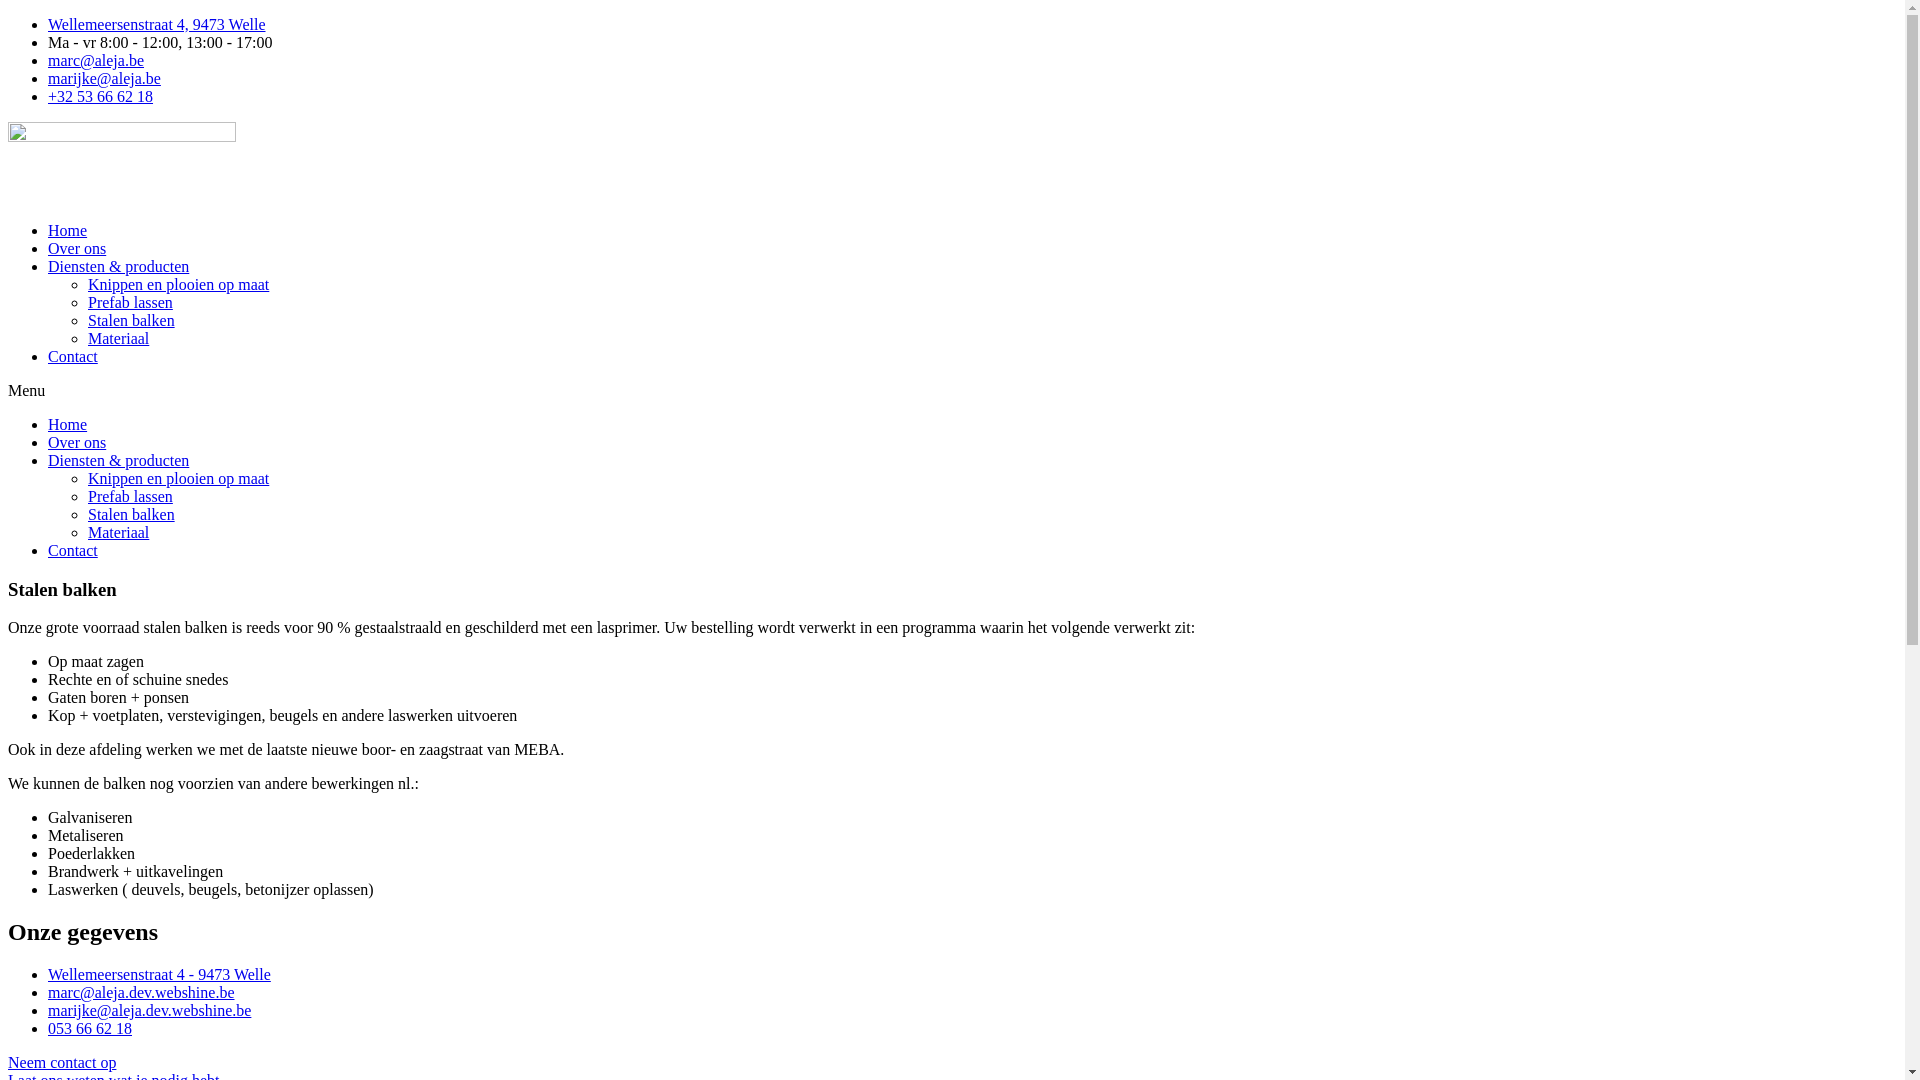  Describe the element at coordinates (90, 1028) in the screenshot. I see `053 66 62 18` at that location.